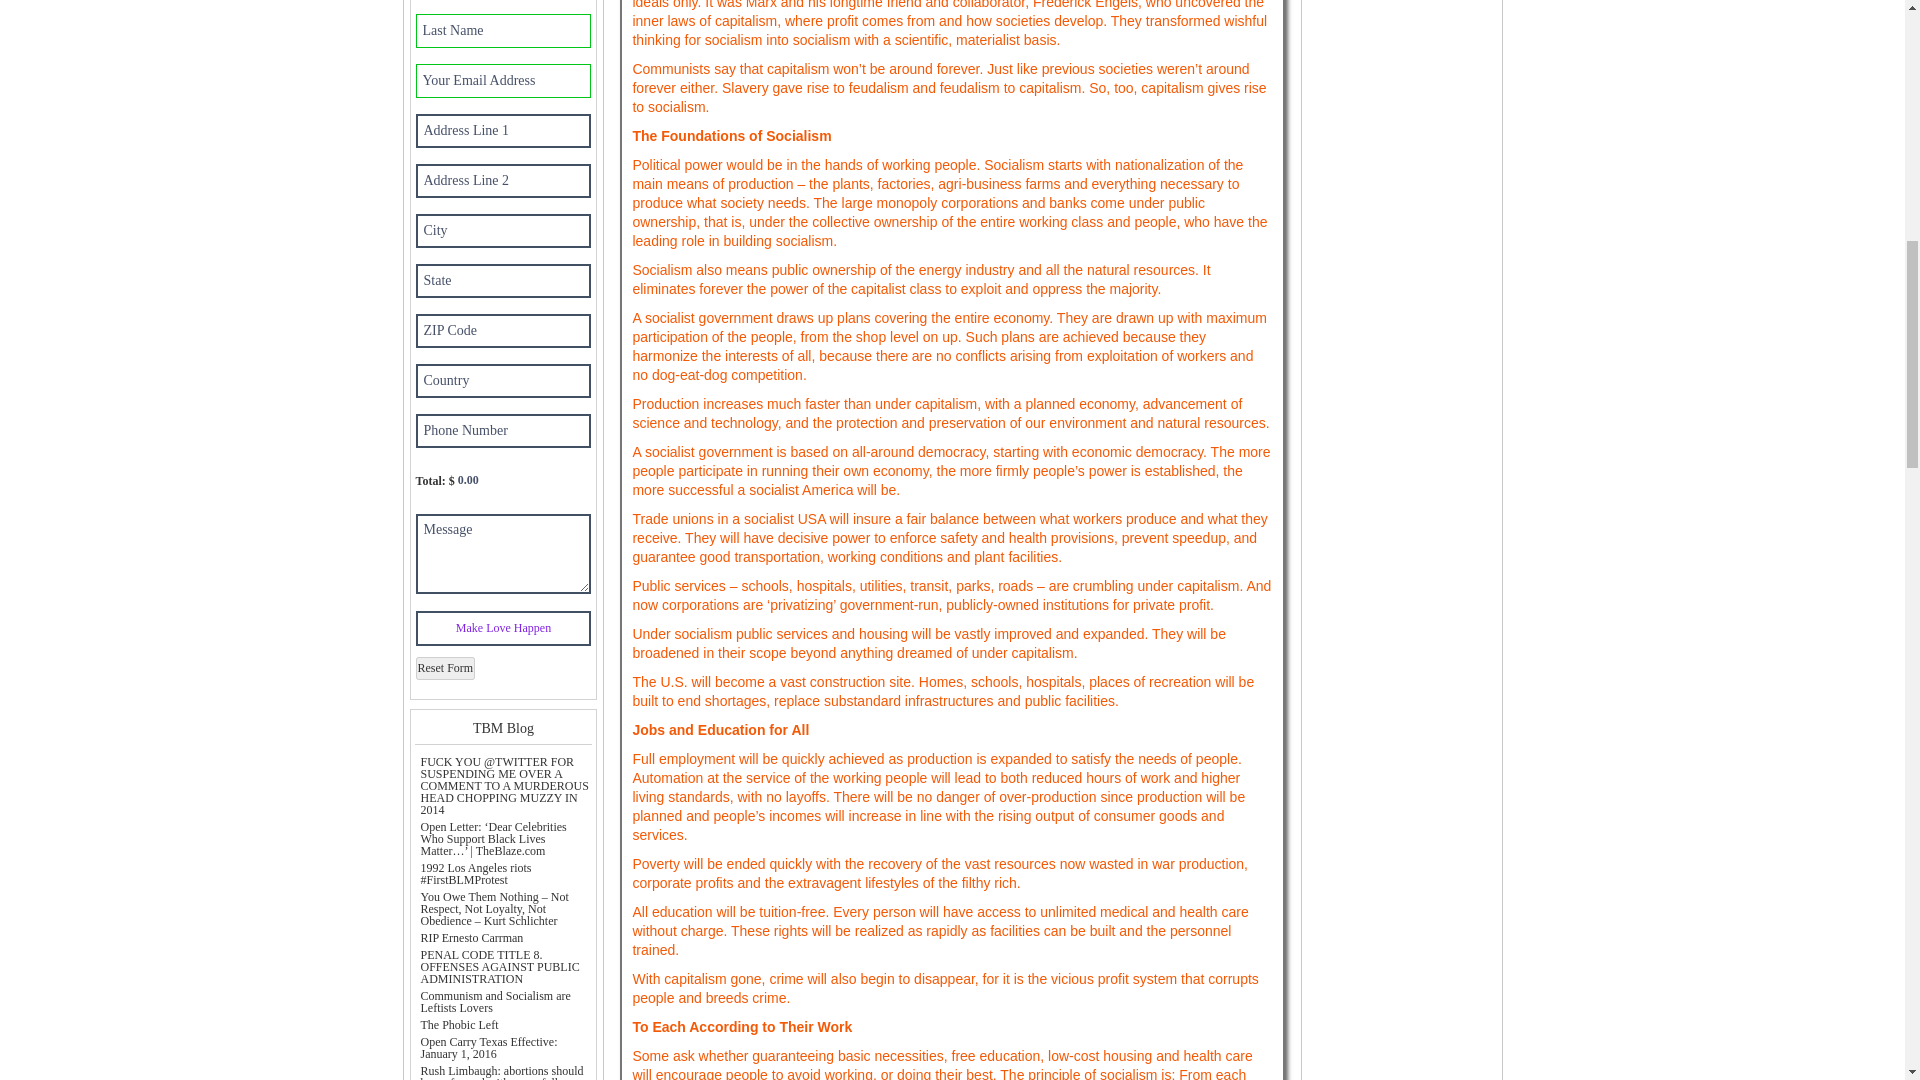  Describe the element at coordinates (458, 1025) in the screenshot. I see `The Phobic Left` at that location.